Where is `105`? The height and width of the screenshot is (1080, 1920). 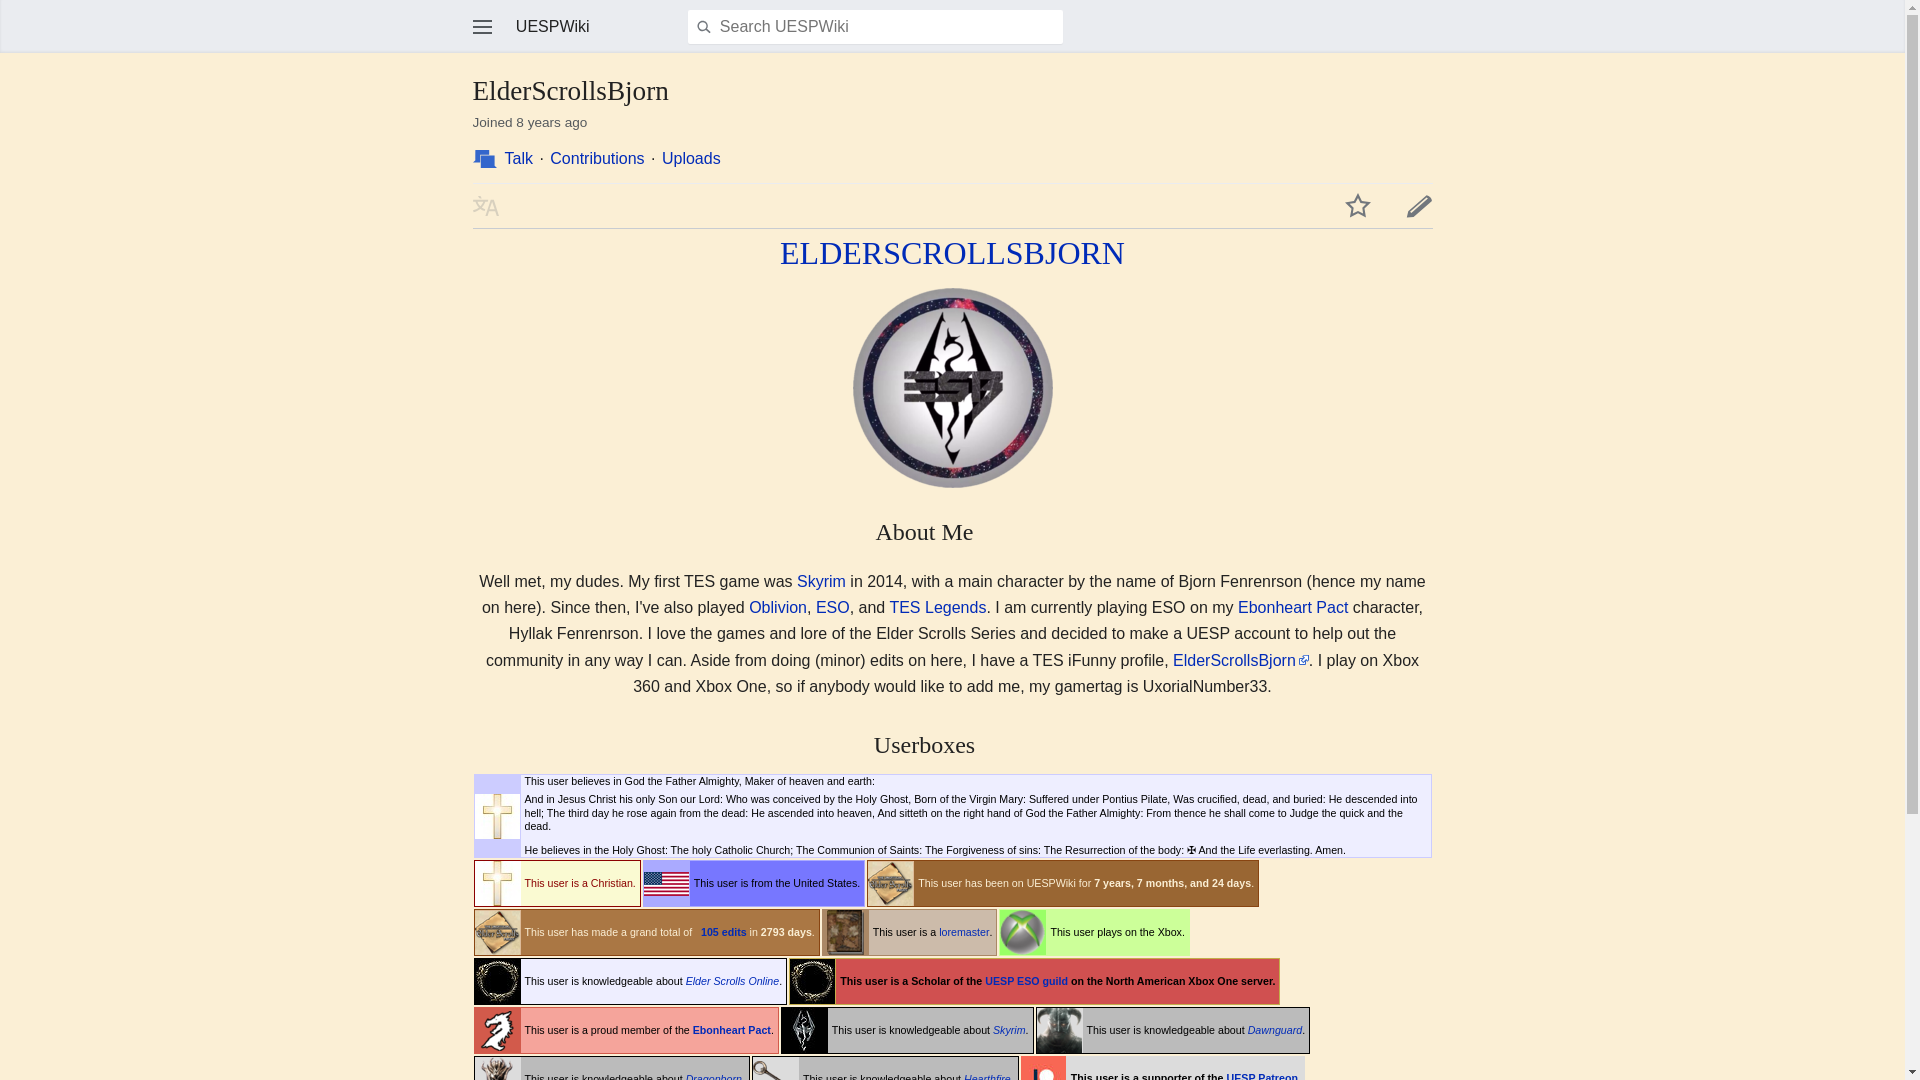
105 is located at coordinates (709, 932).